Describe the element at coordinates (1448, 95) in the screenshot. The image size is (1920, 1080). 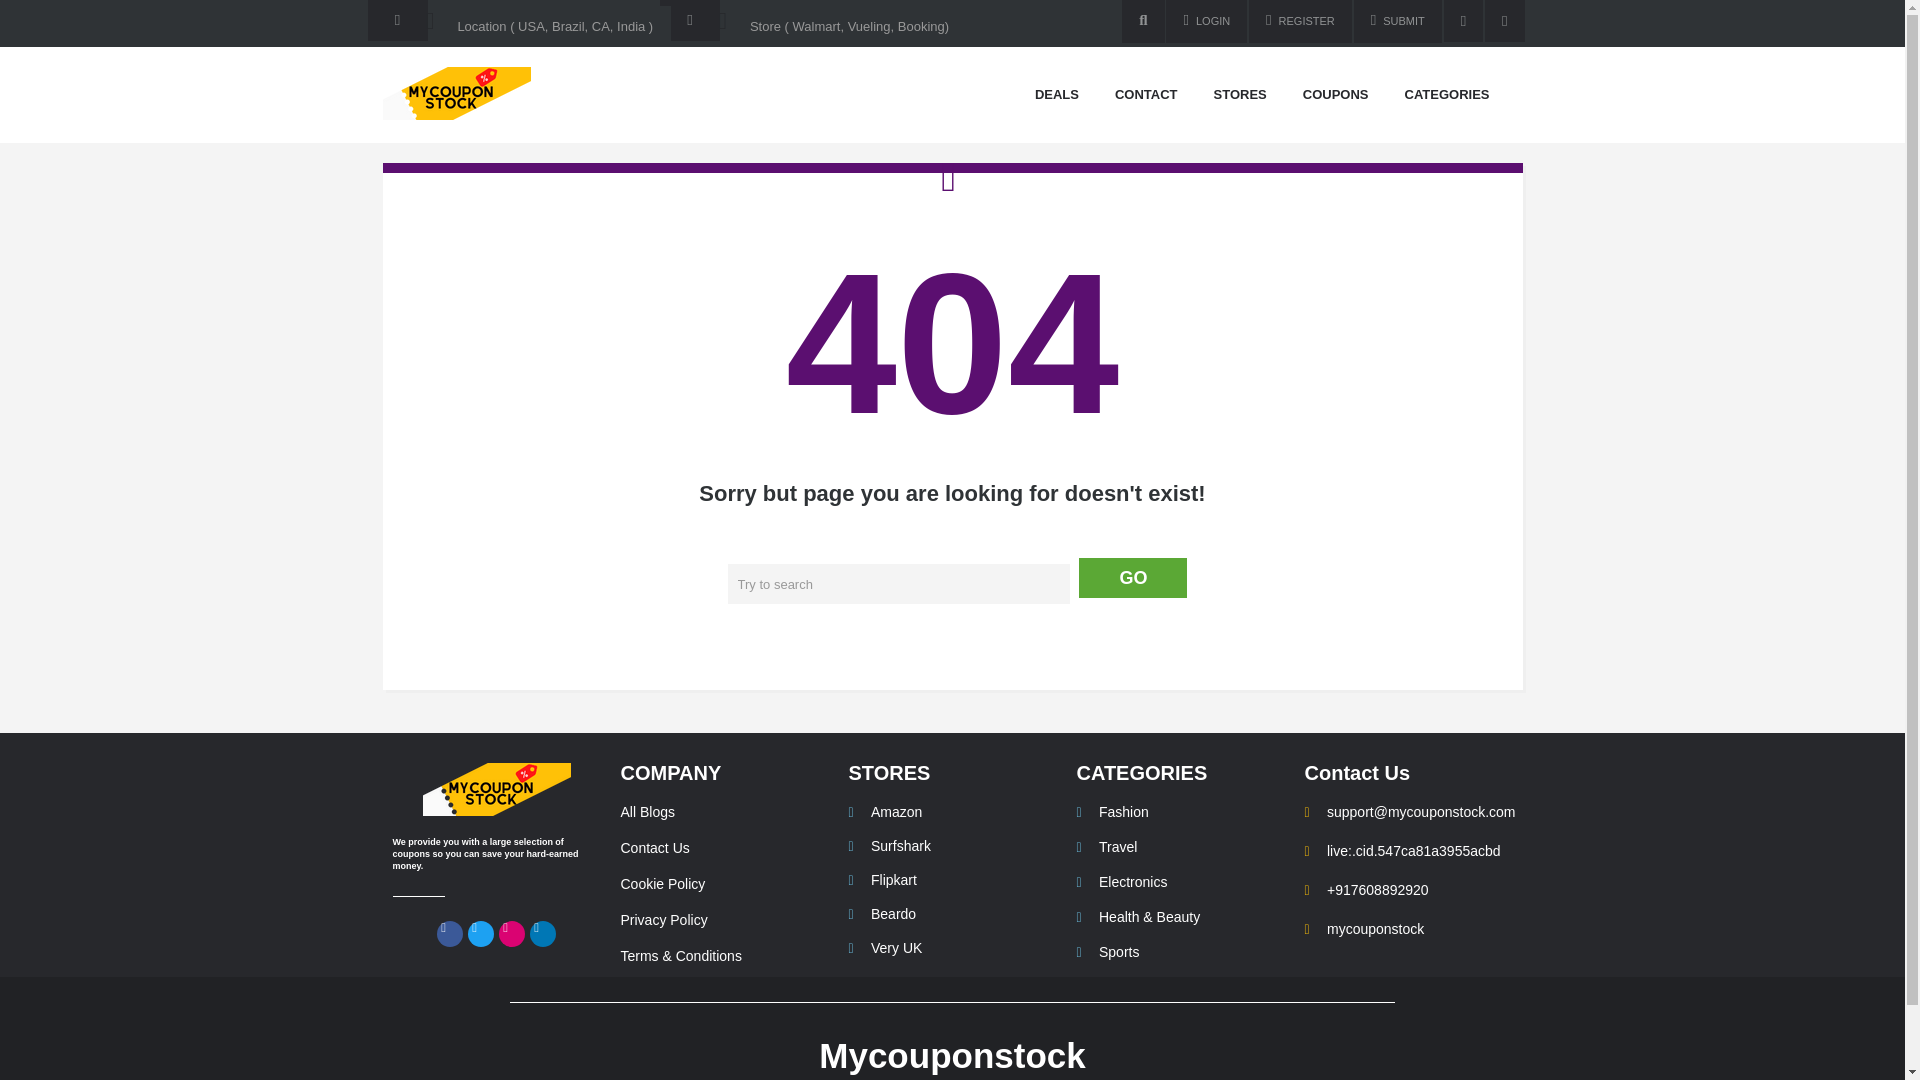
I see `CATEGORIES` at that location.